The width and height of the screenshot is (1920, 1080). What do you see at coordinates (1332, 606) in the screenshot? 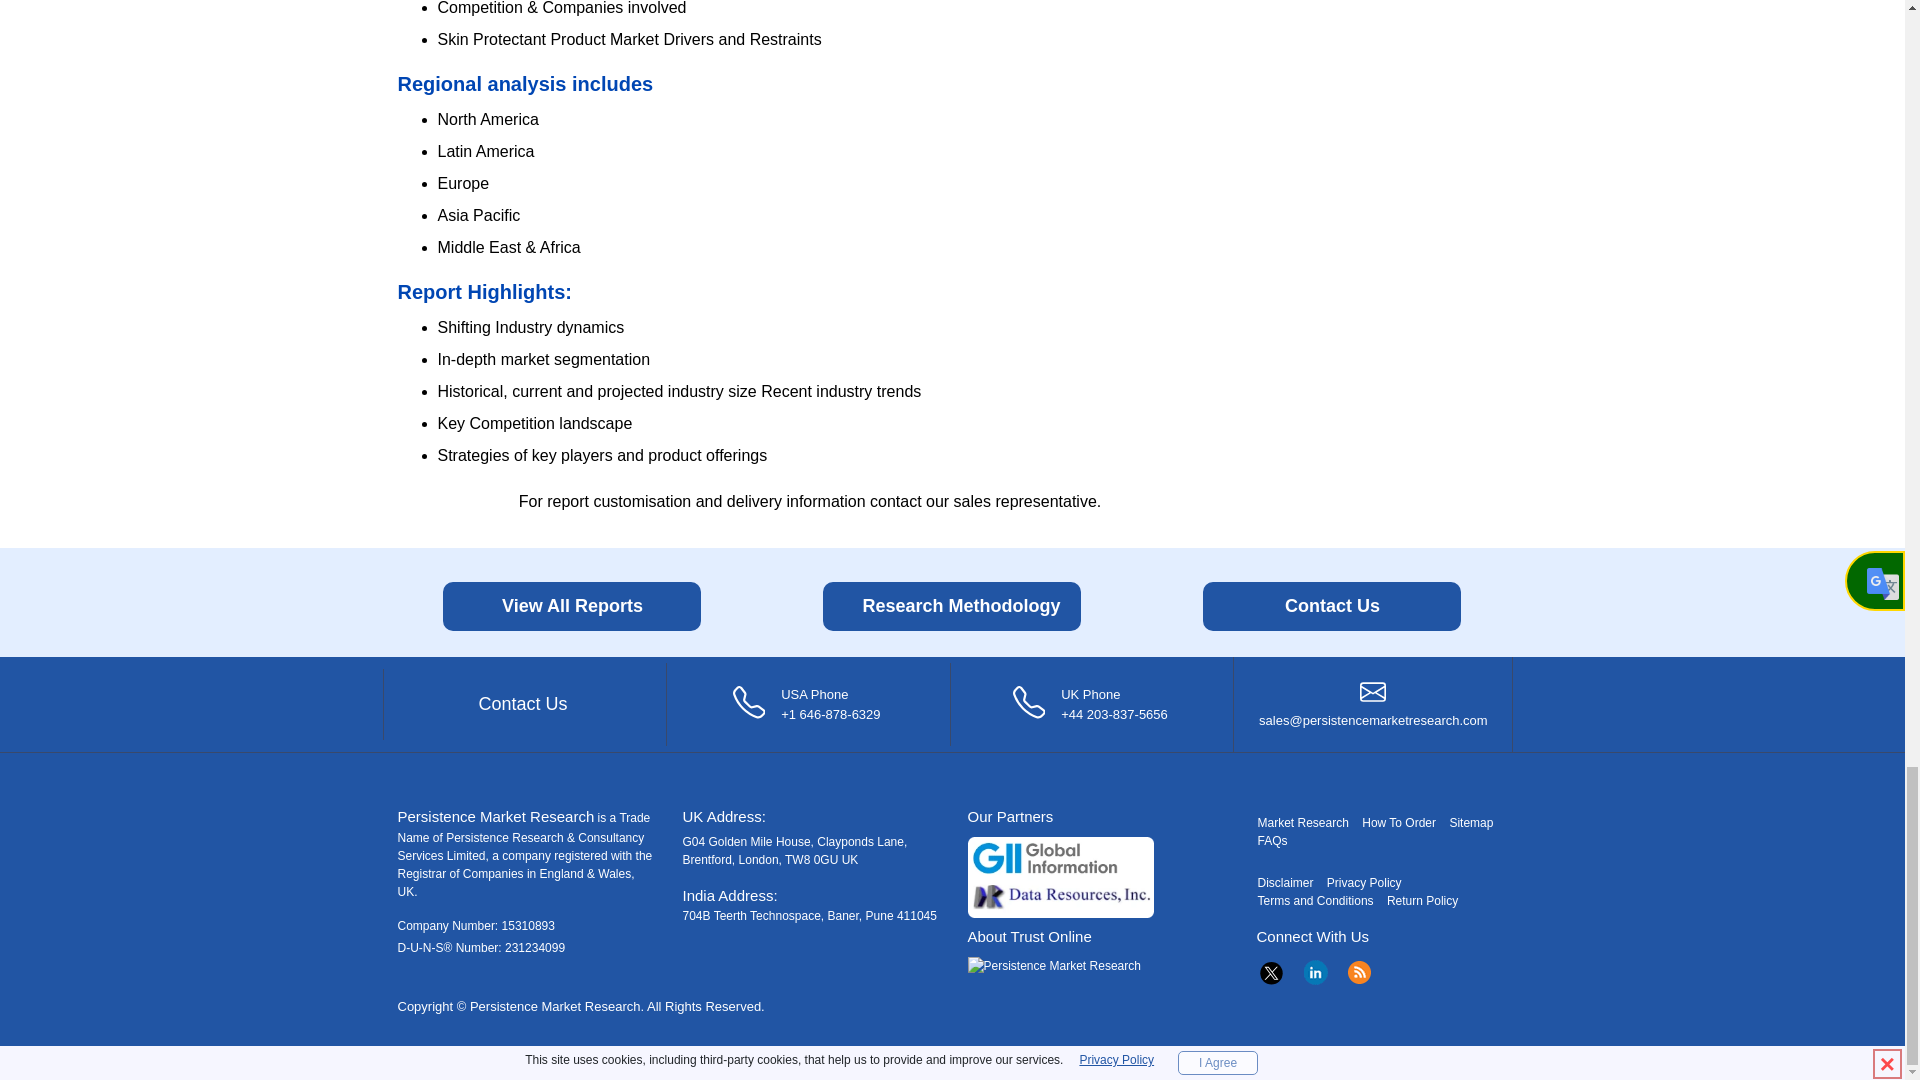
I see `Contact Us` at bounding box center [1332, 606].